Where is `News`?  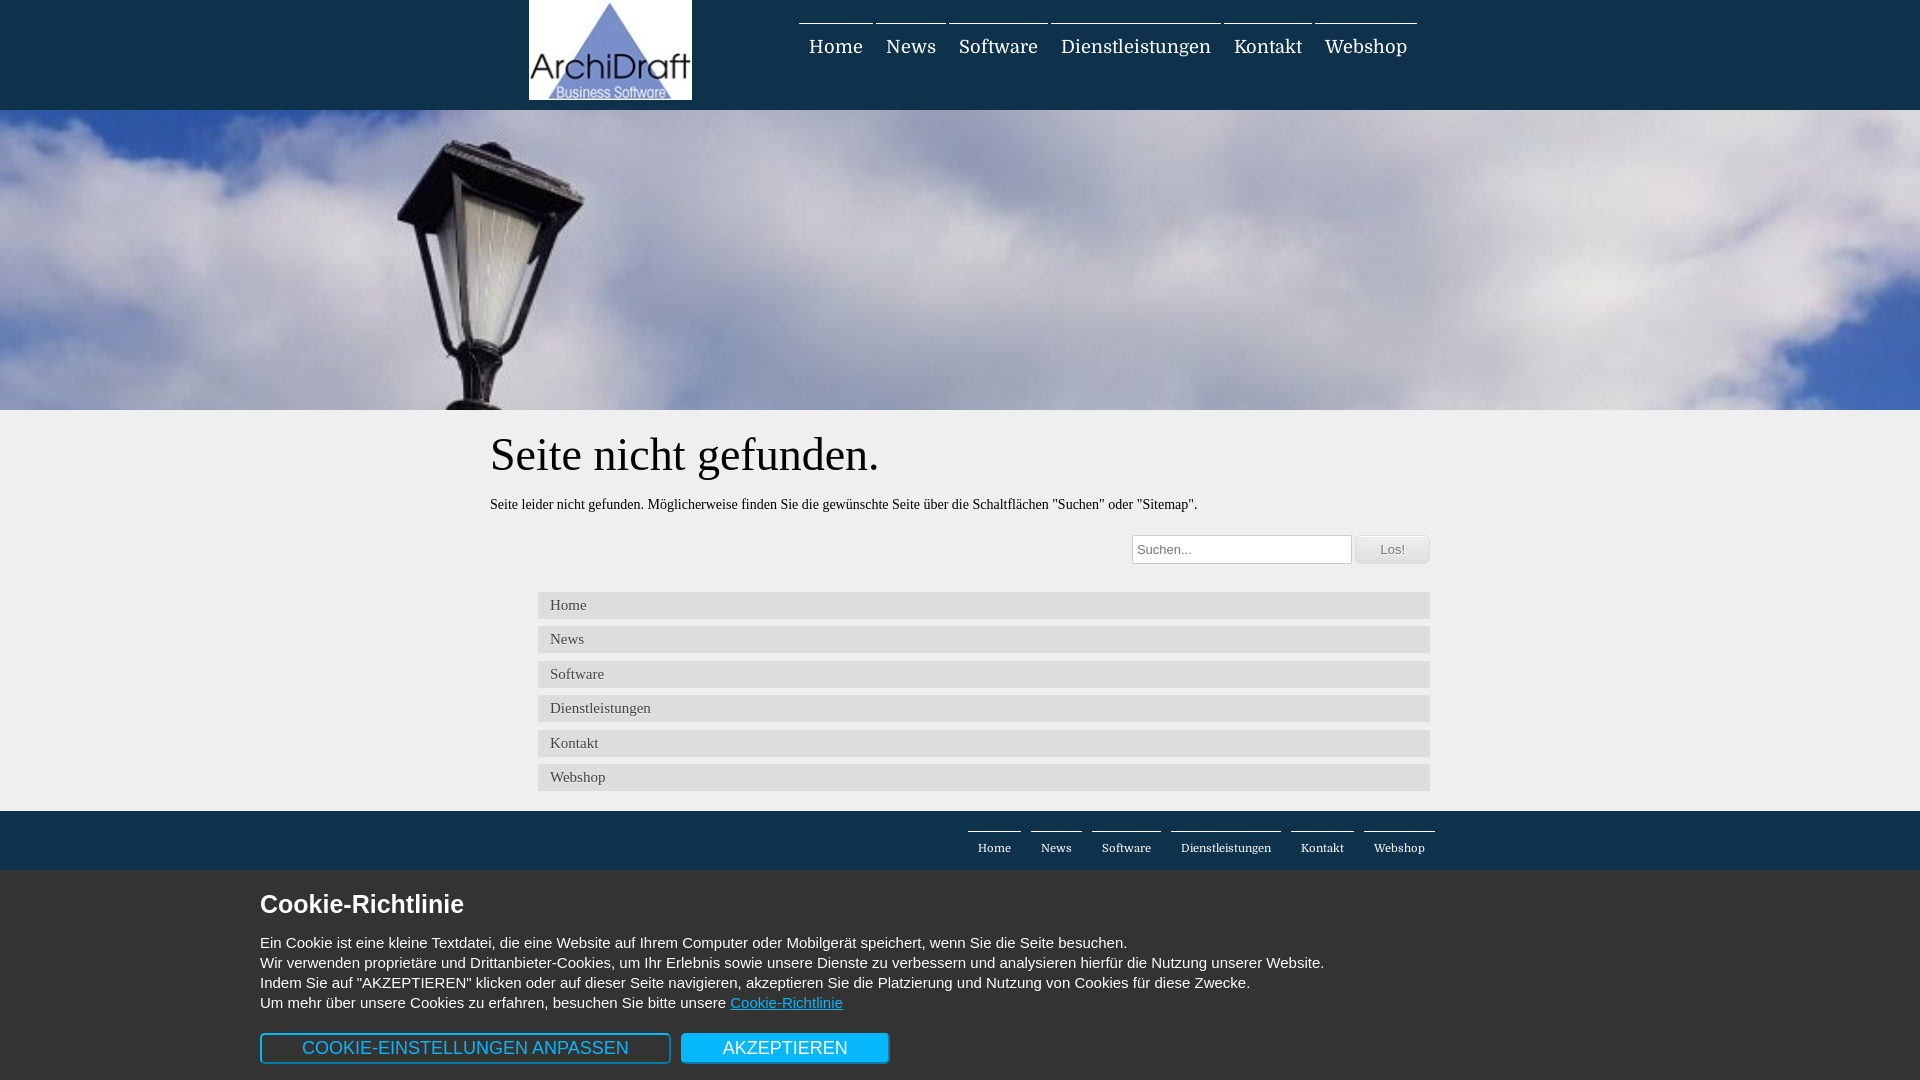 News is located at coordinates (911, 47).